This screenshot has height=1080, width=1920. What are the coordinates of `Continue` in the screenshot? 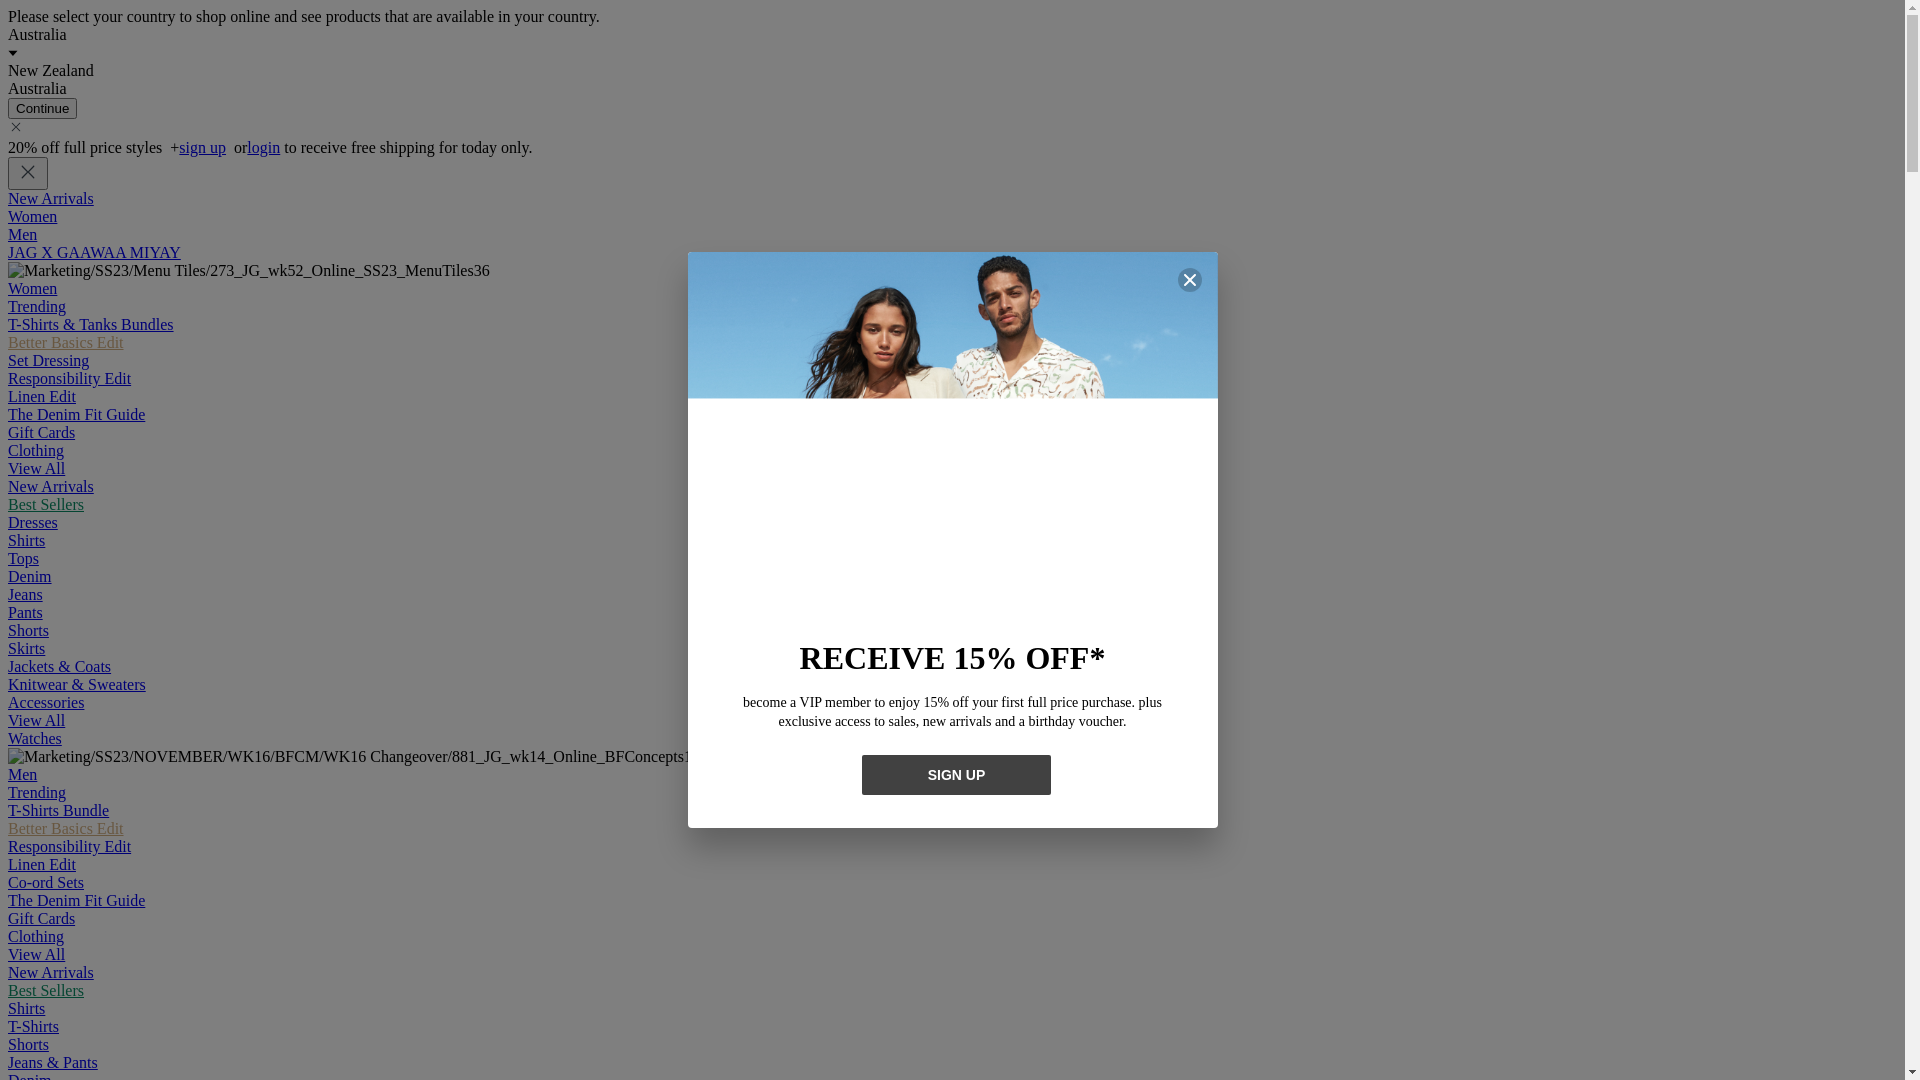 It's located at (42, 108).